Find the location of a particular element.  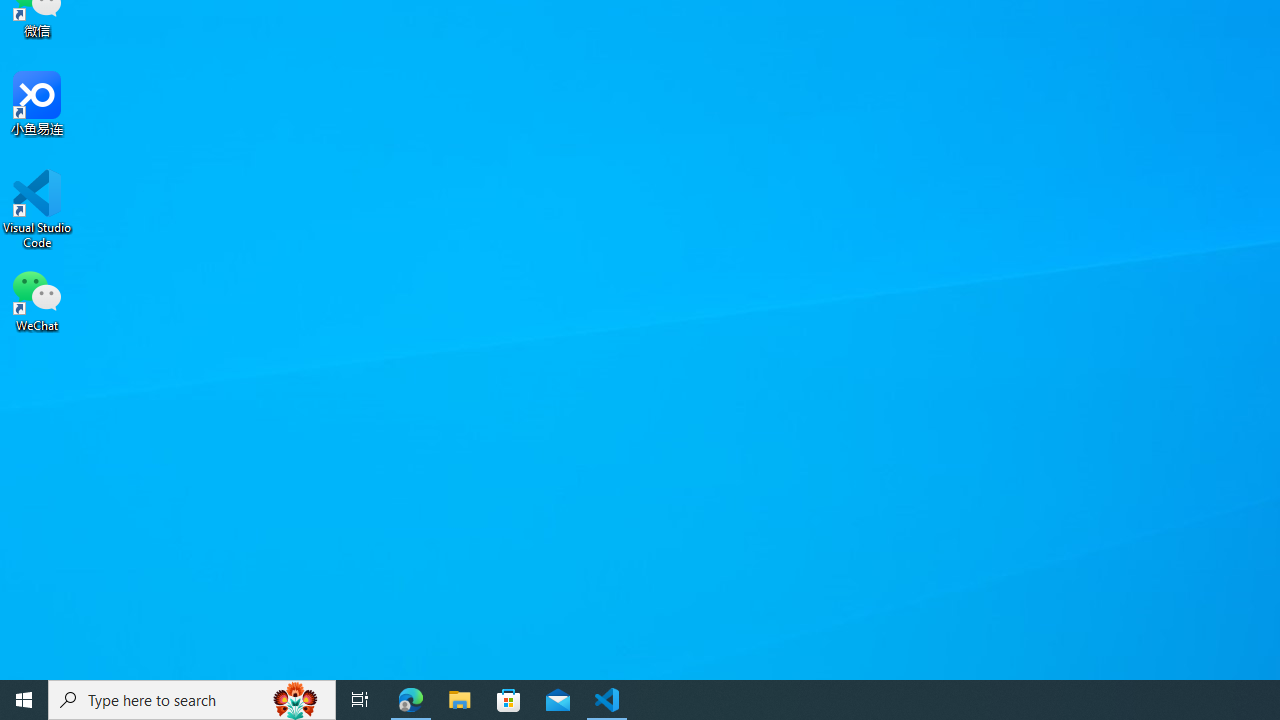

Visual Studio Code is located at coordinates (37, 209).